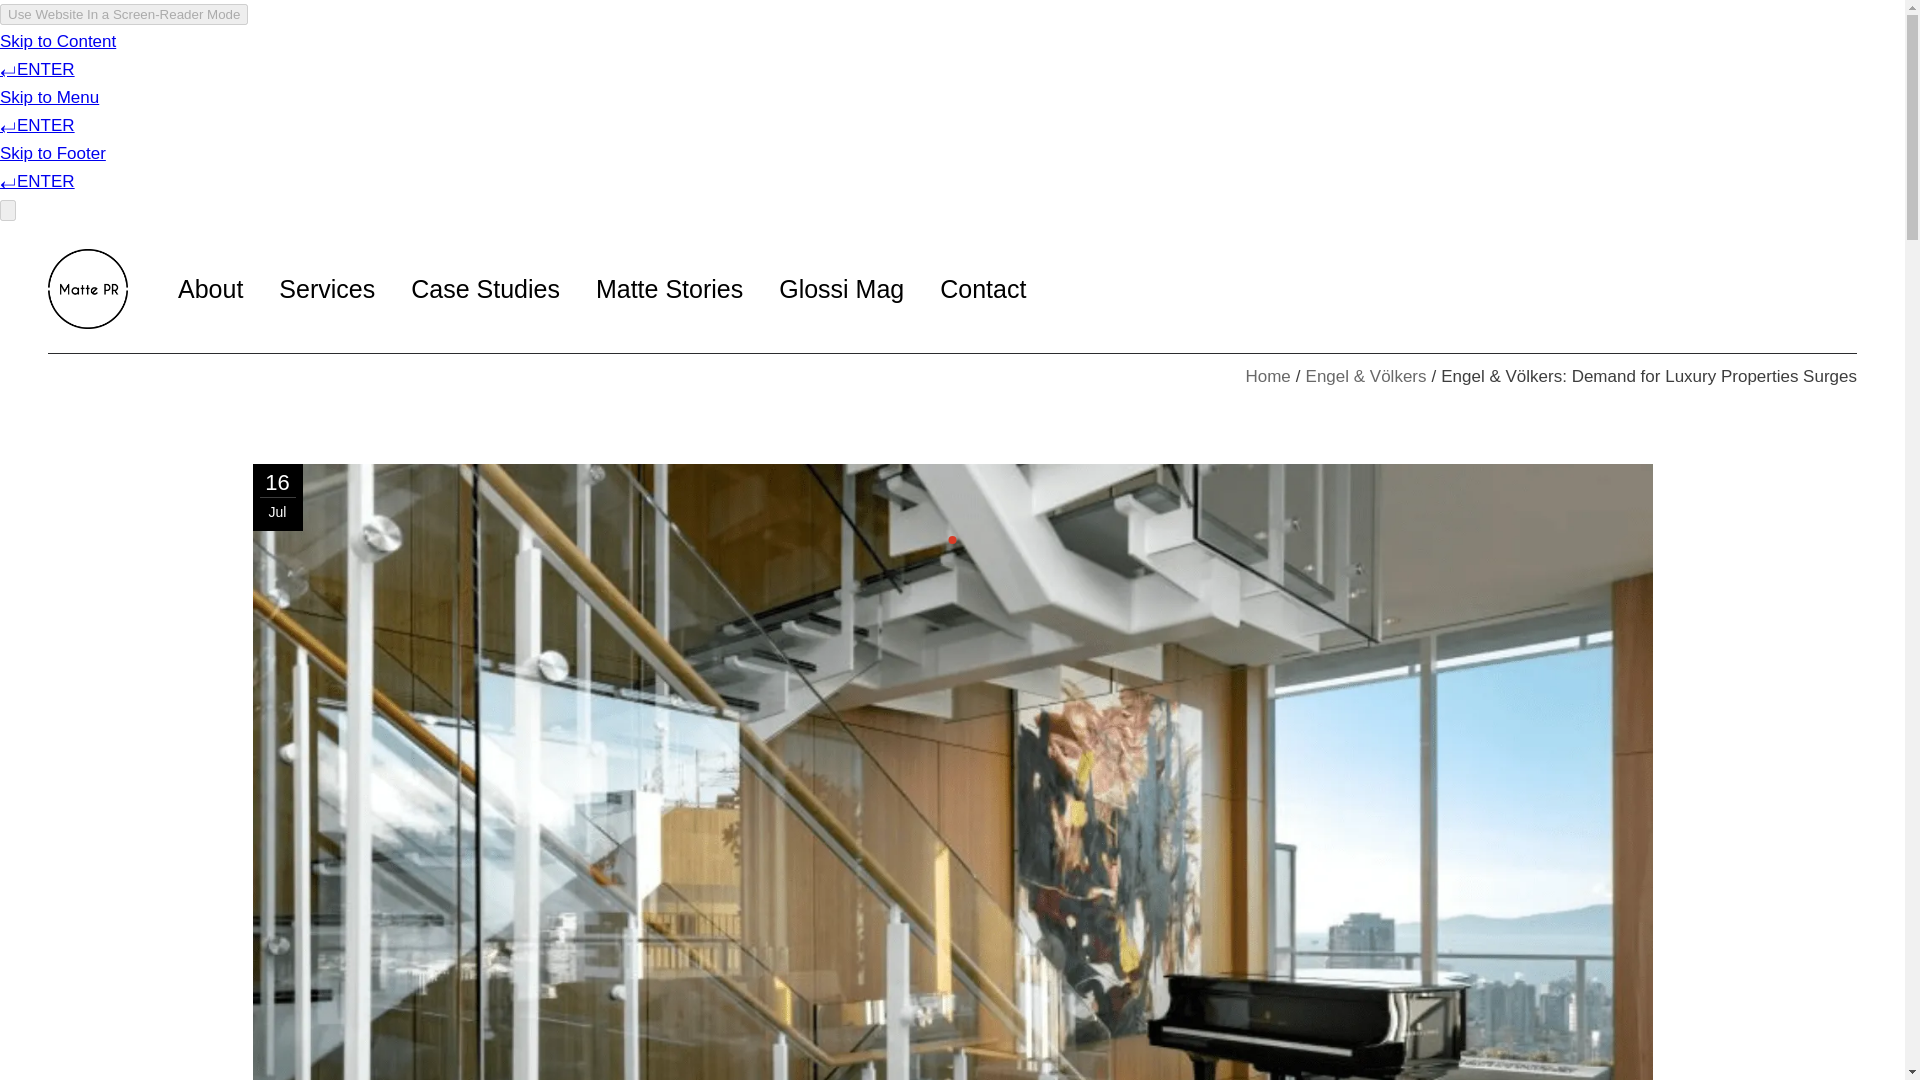 Image resolution: width=1920 pixels, height=1080 pixels. I want to click on Home, so click(1267, 376).